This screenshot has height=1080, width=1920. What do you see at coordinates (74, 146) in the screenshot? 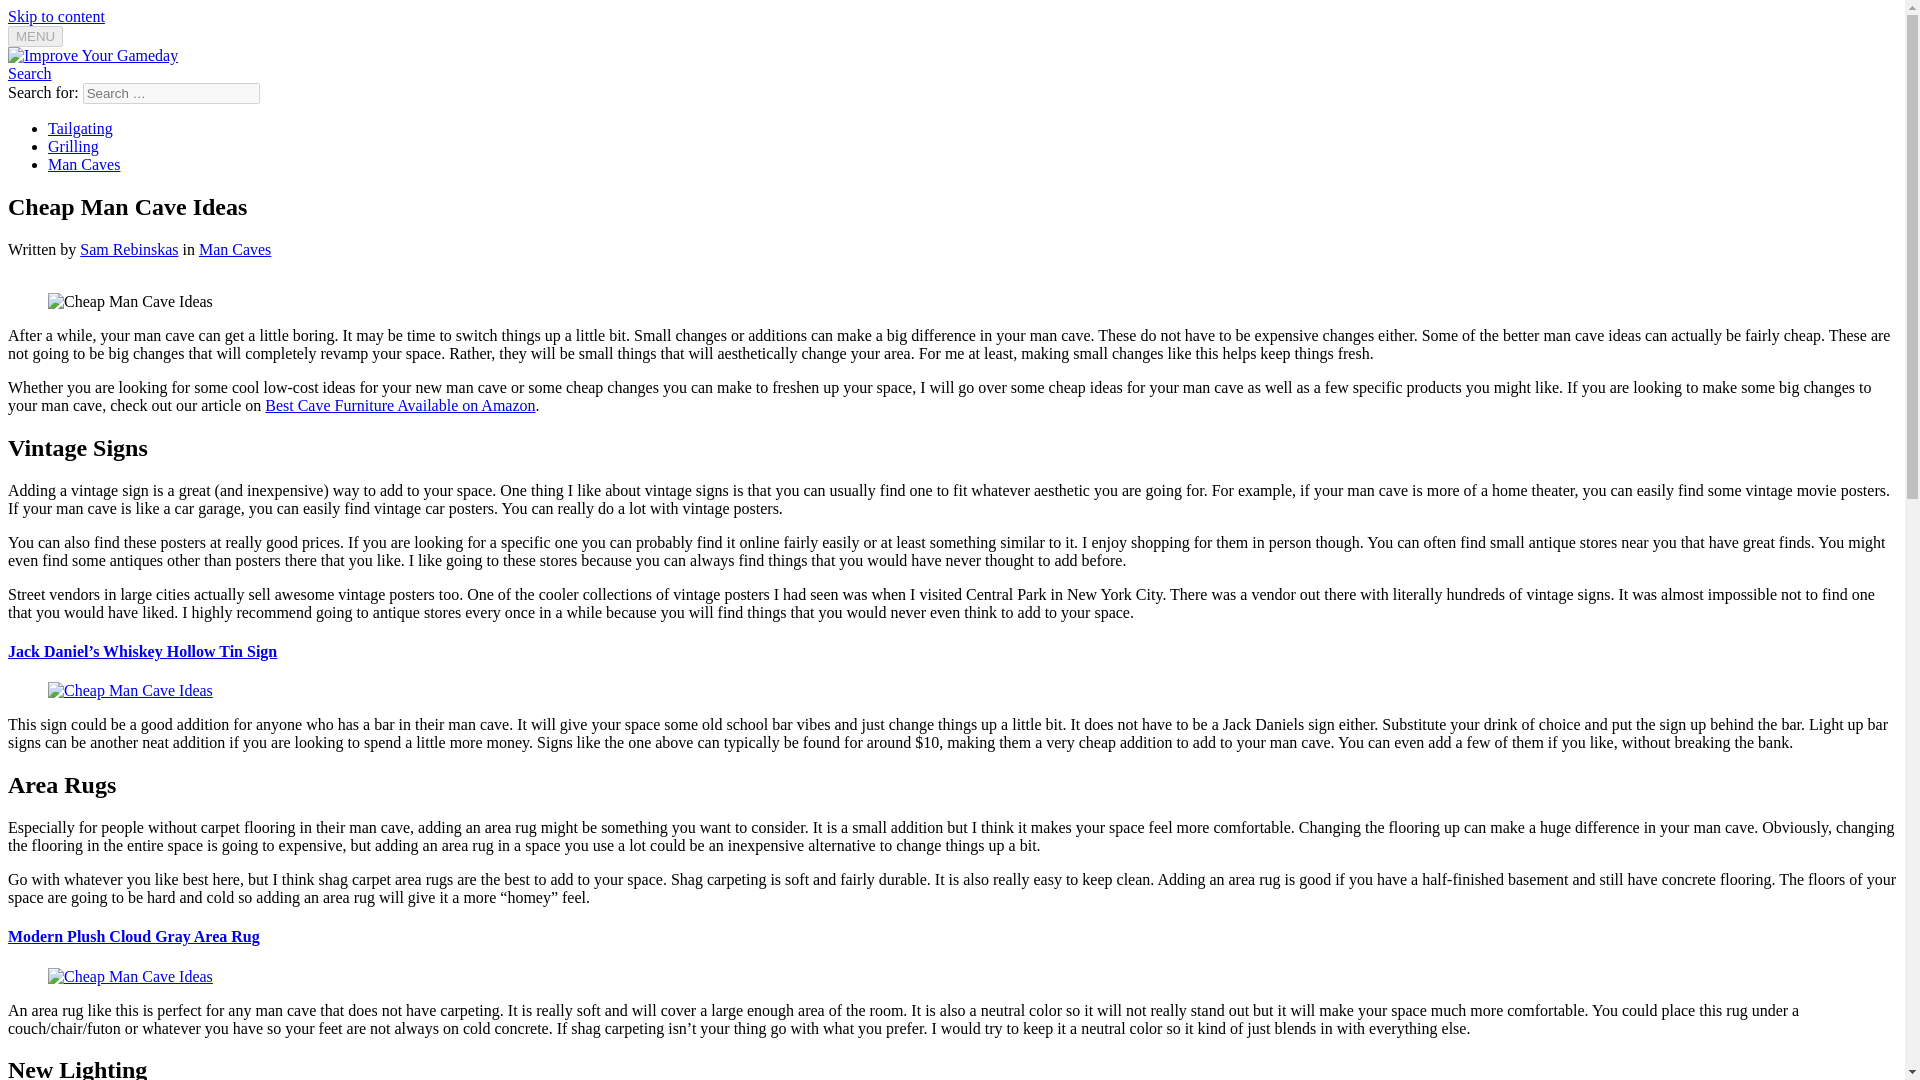
I see `Grilling` at bounding box center [74, 146].